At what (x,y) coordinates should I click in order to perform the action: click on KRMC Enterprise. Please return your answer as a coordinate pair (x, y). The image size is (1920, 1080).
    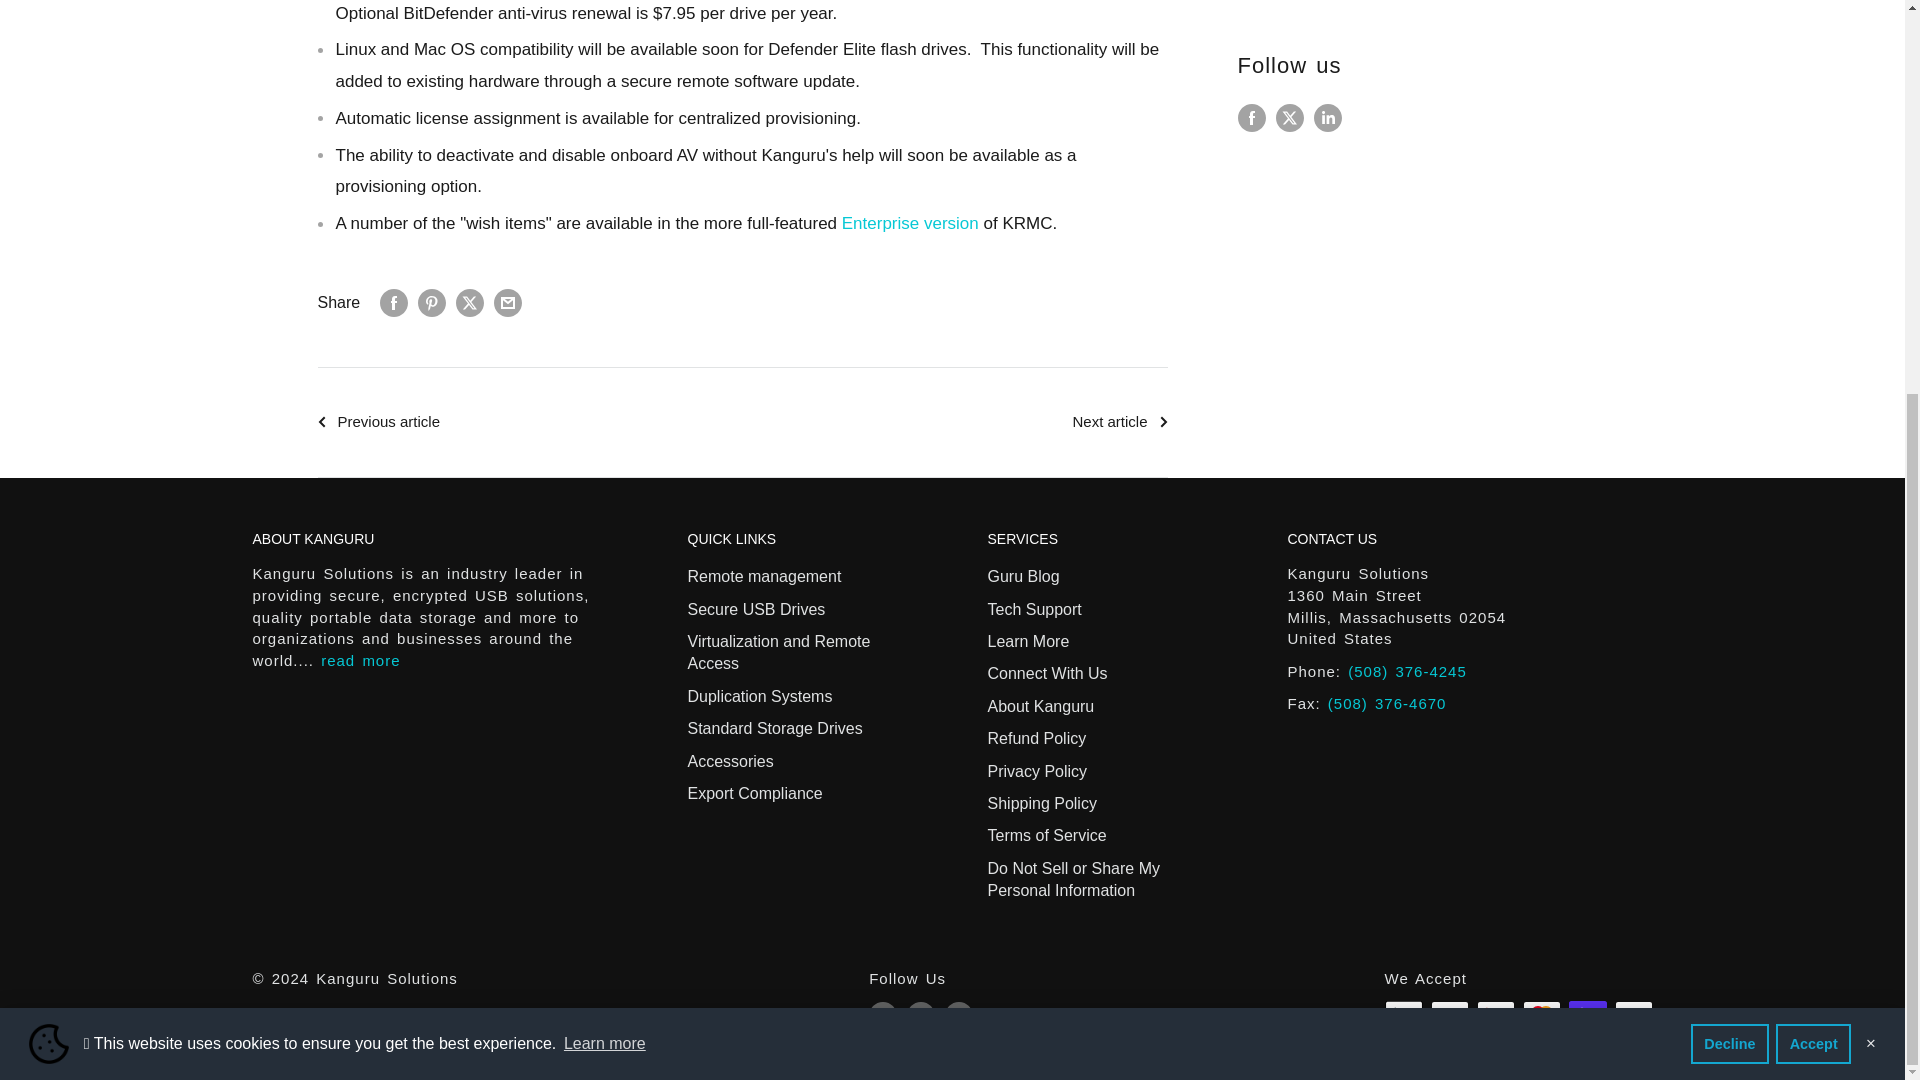
    Looking at the image, I should click on (910, 223).